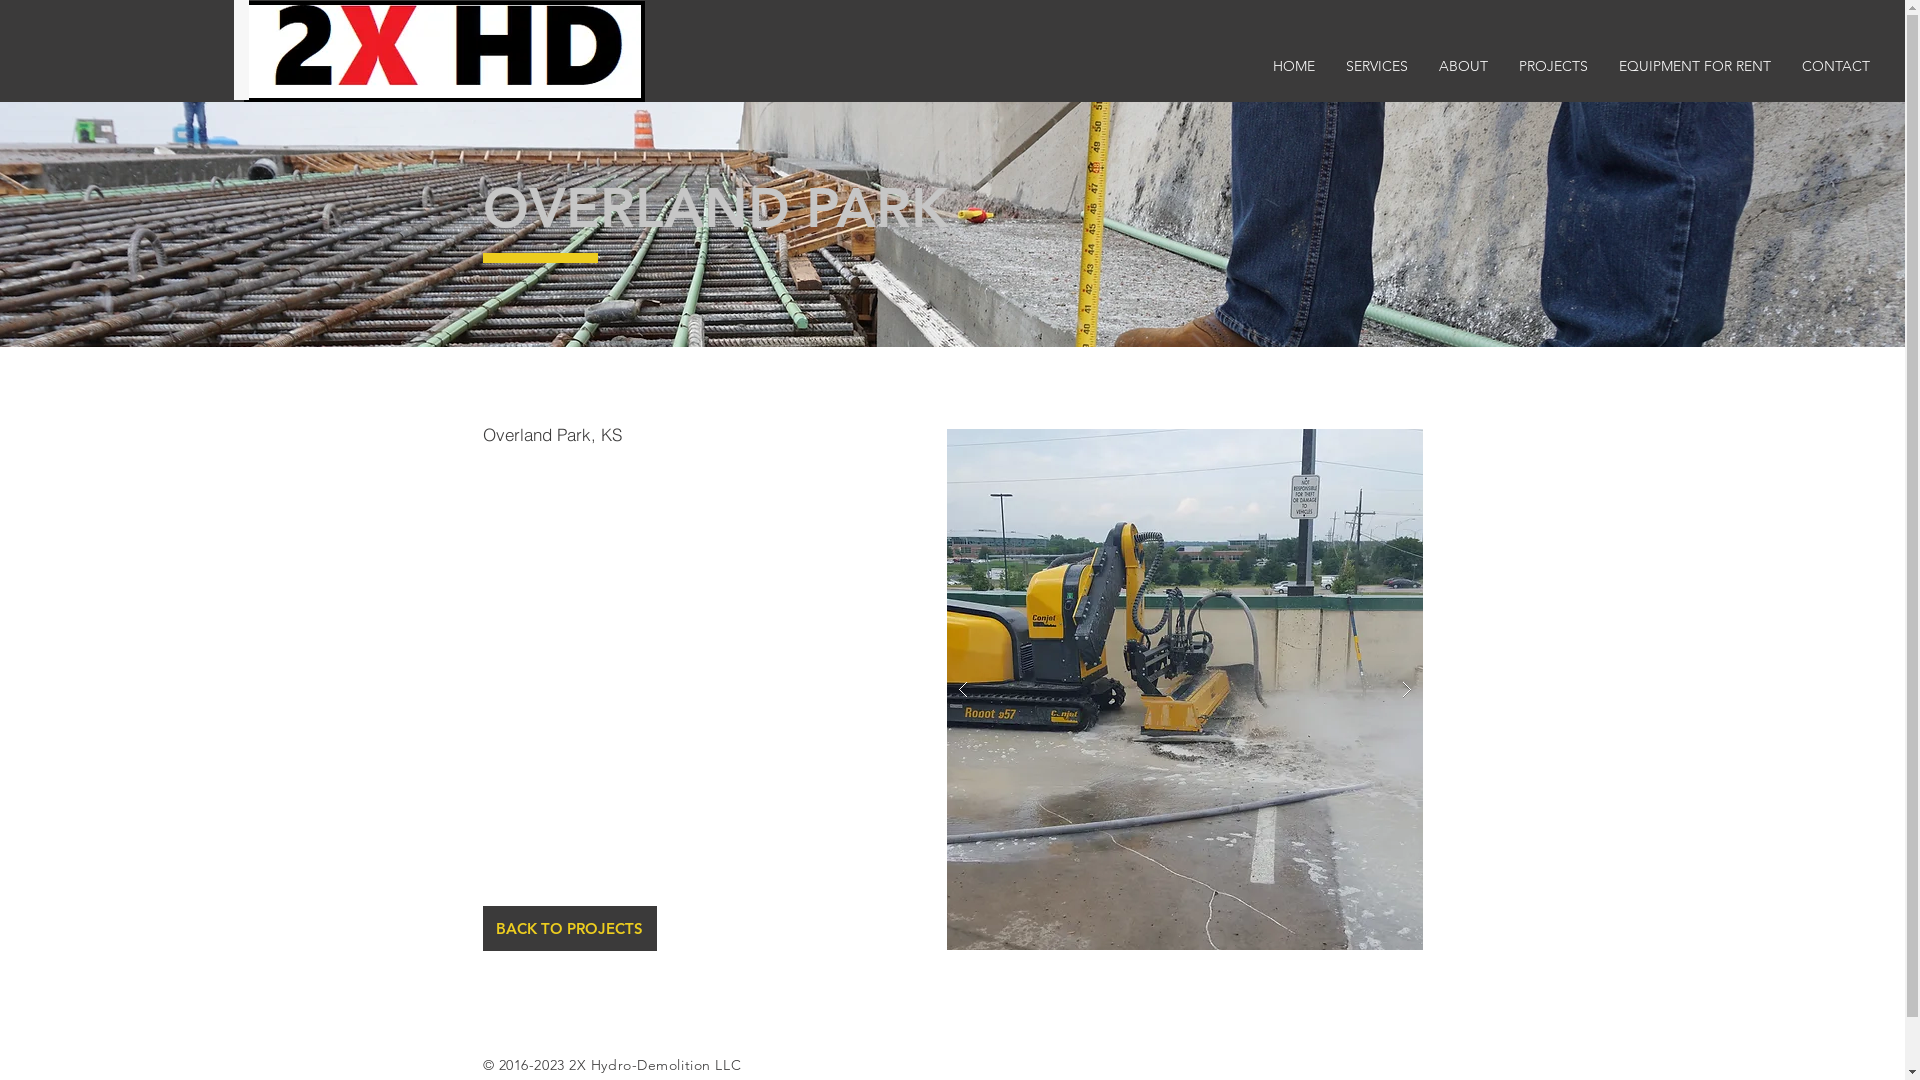  Describe the element at coordinates (1463, 66) in the screenshot. I see `ABOUT` at that location.